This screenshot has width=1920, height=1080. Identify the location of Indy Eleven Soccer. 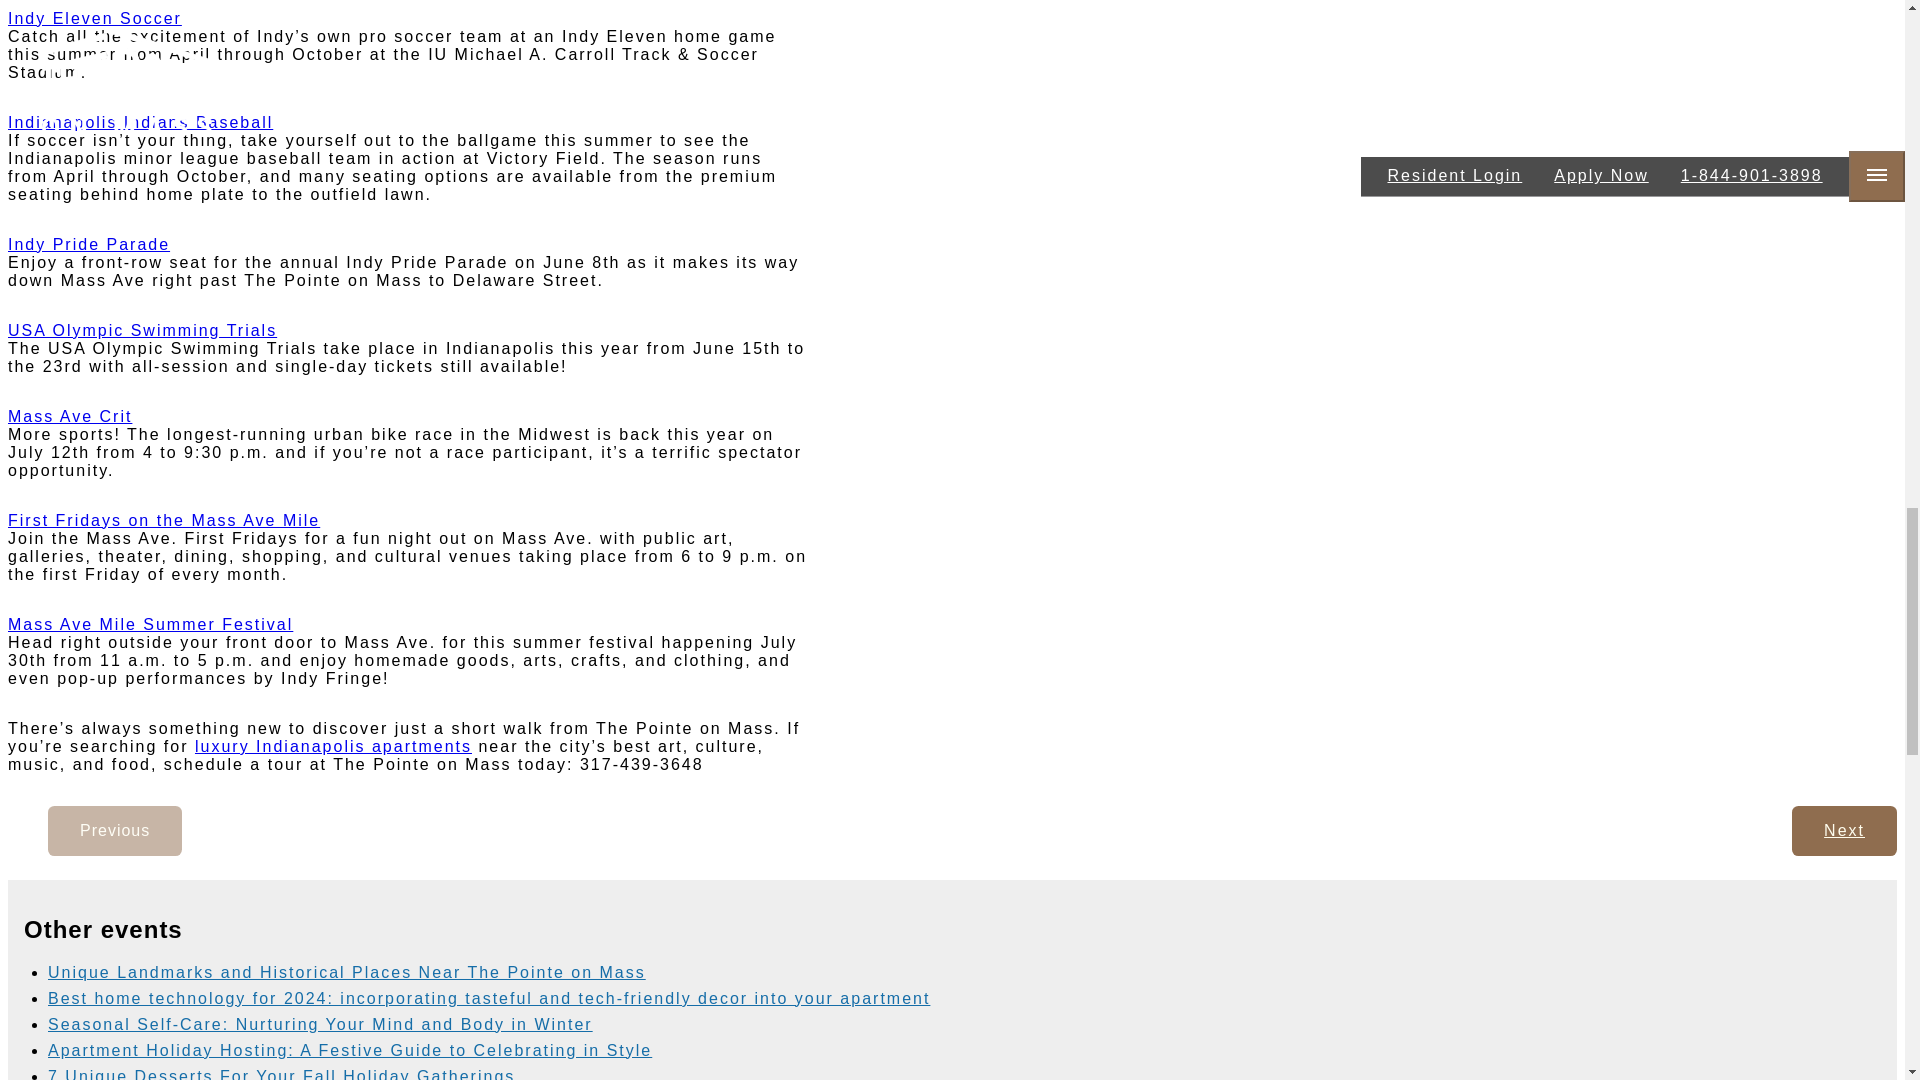
(94, 18).